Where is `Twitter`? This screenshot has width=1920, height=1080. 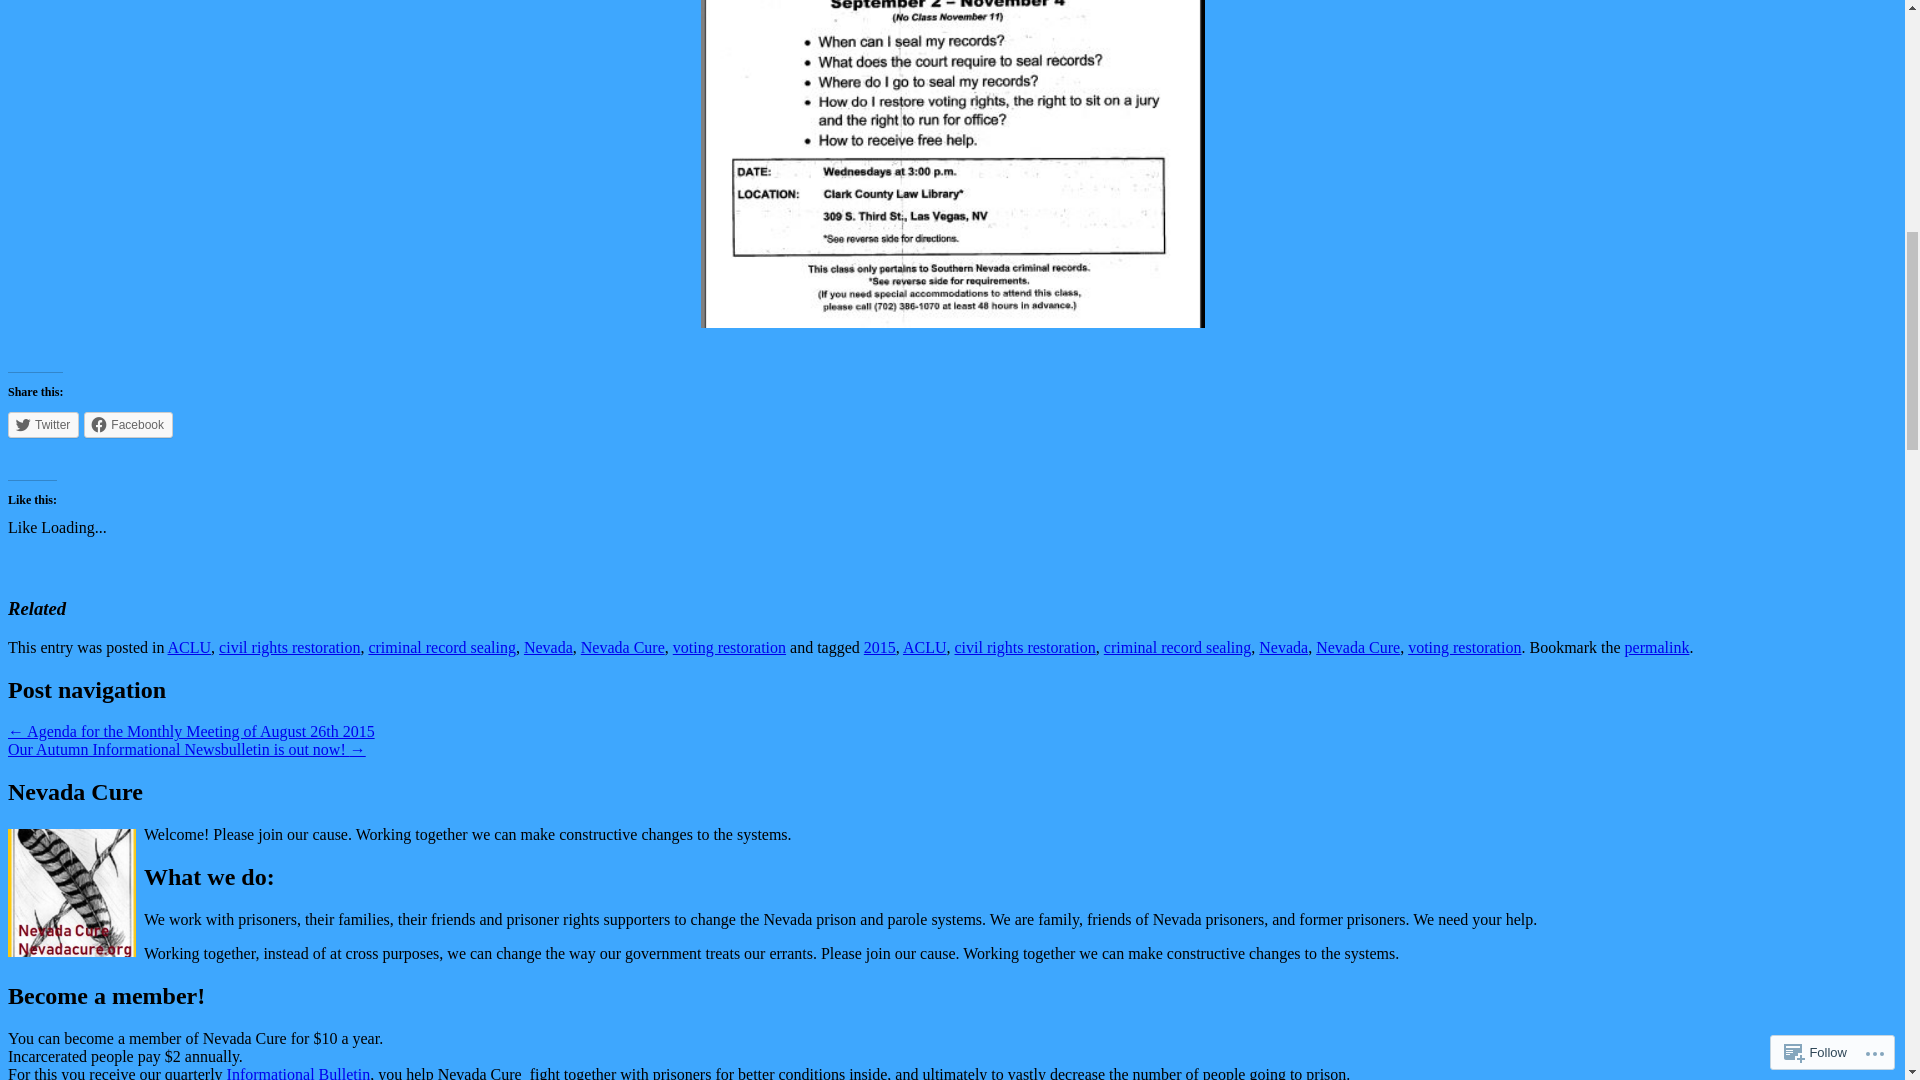
Twitter is located at coordinates (42, 424).